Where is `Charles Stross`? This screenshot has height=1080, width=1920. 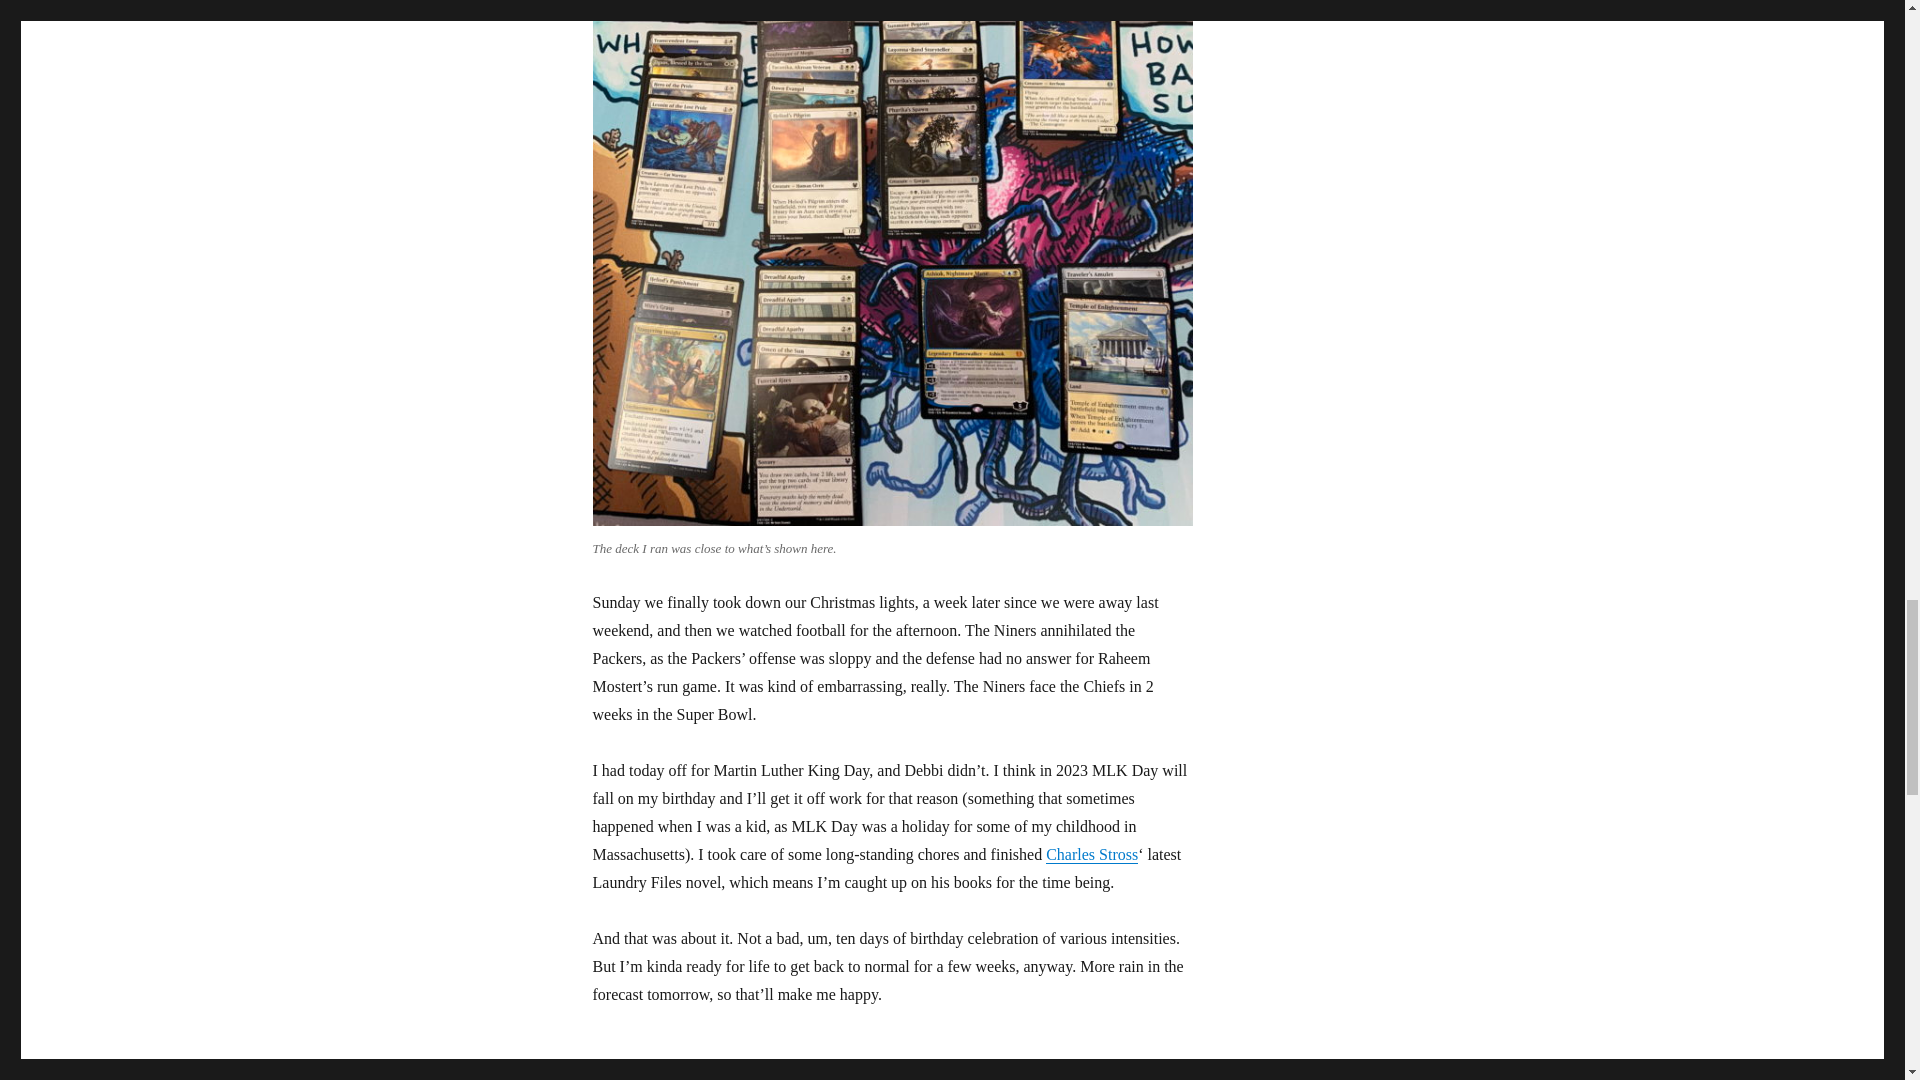 Charles Stross is located at coordinates (1092, 854).